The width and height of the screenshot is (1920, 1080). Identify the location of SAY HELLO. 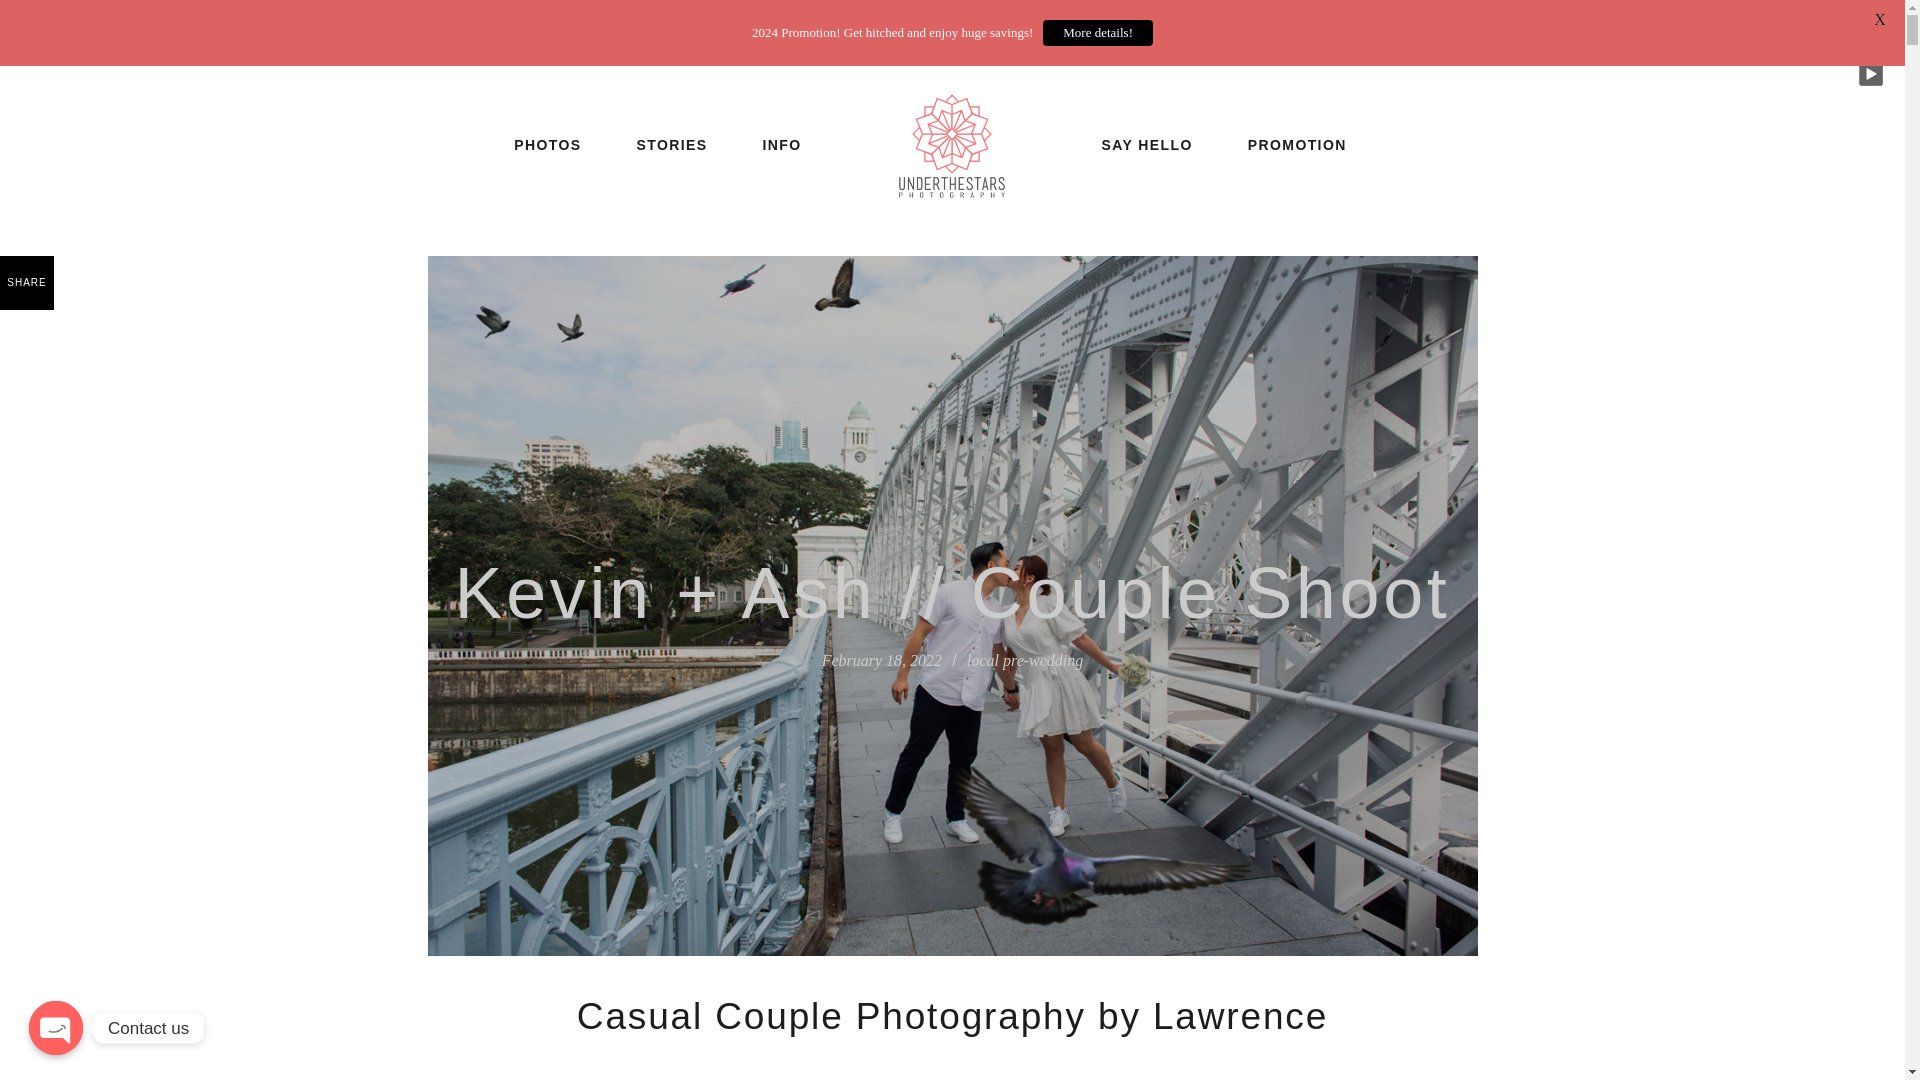
(1148, 145).